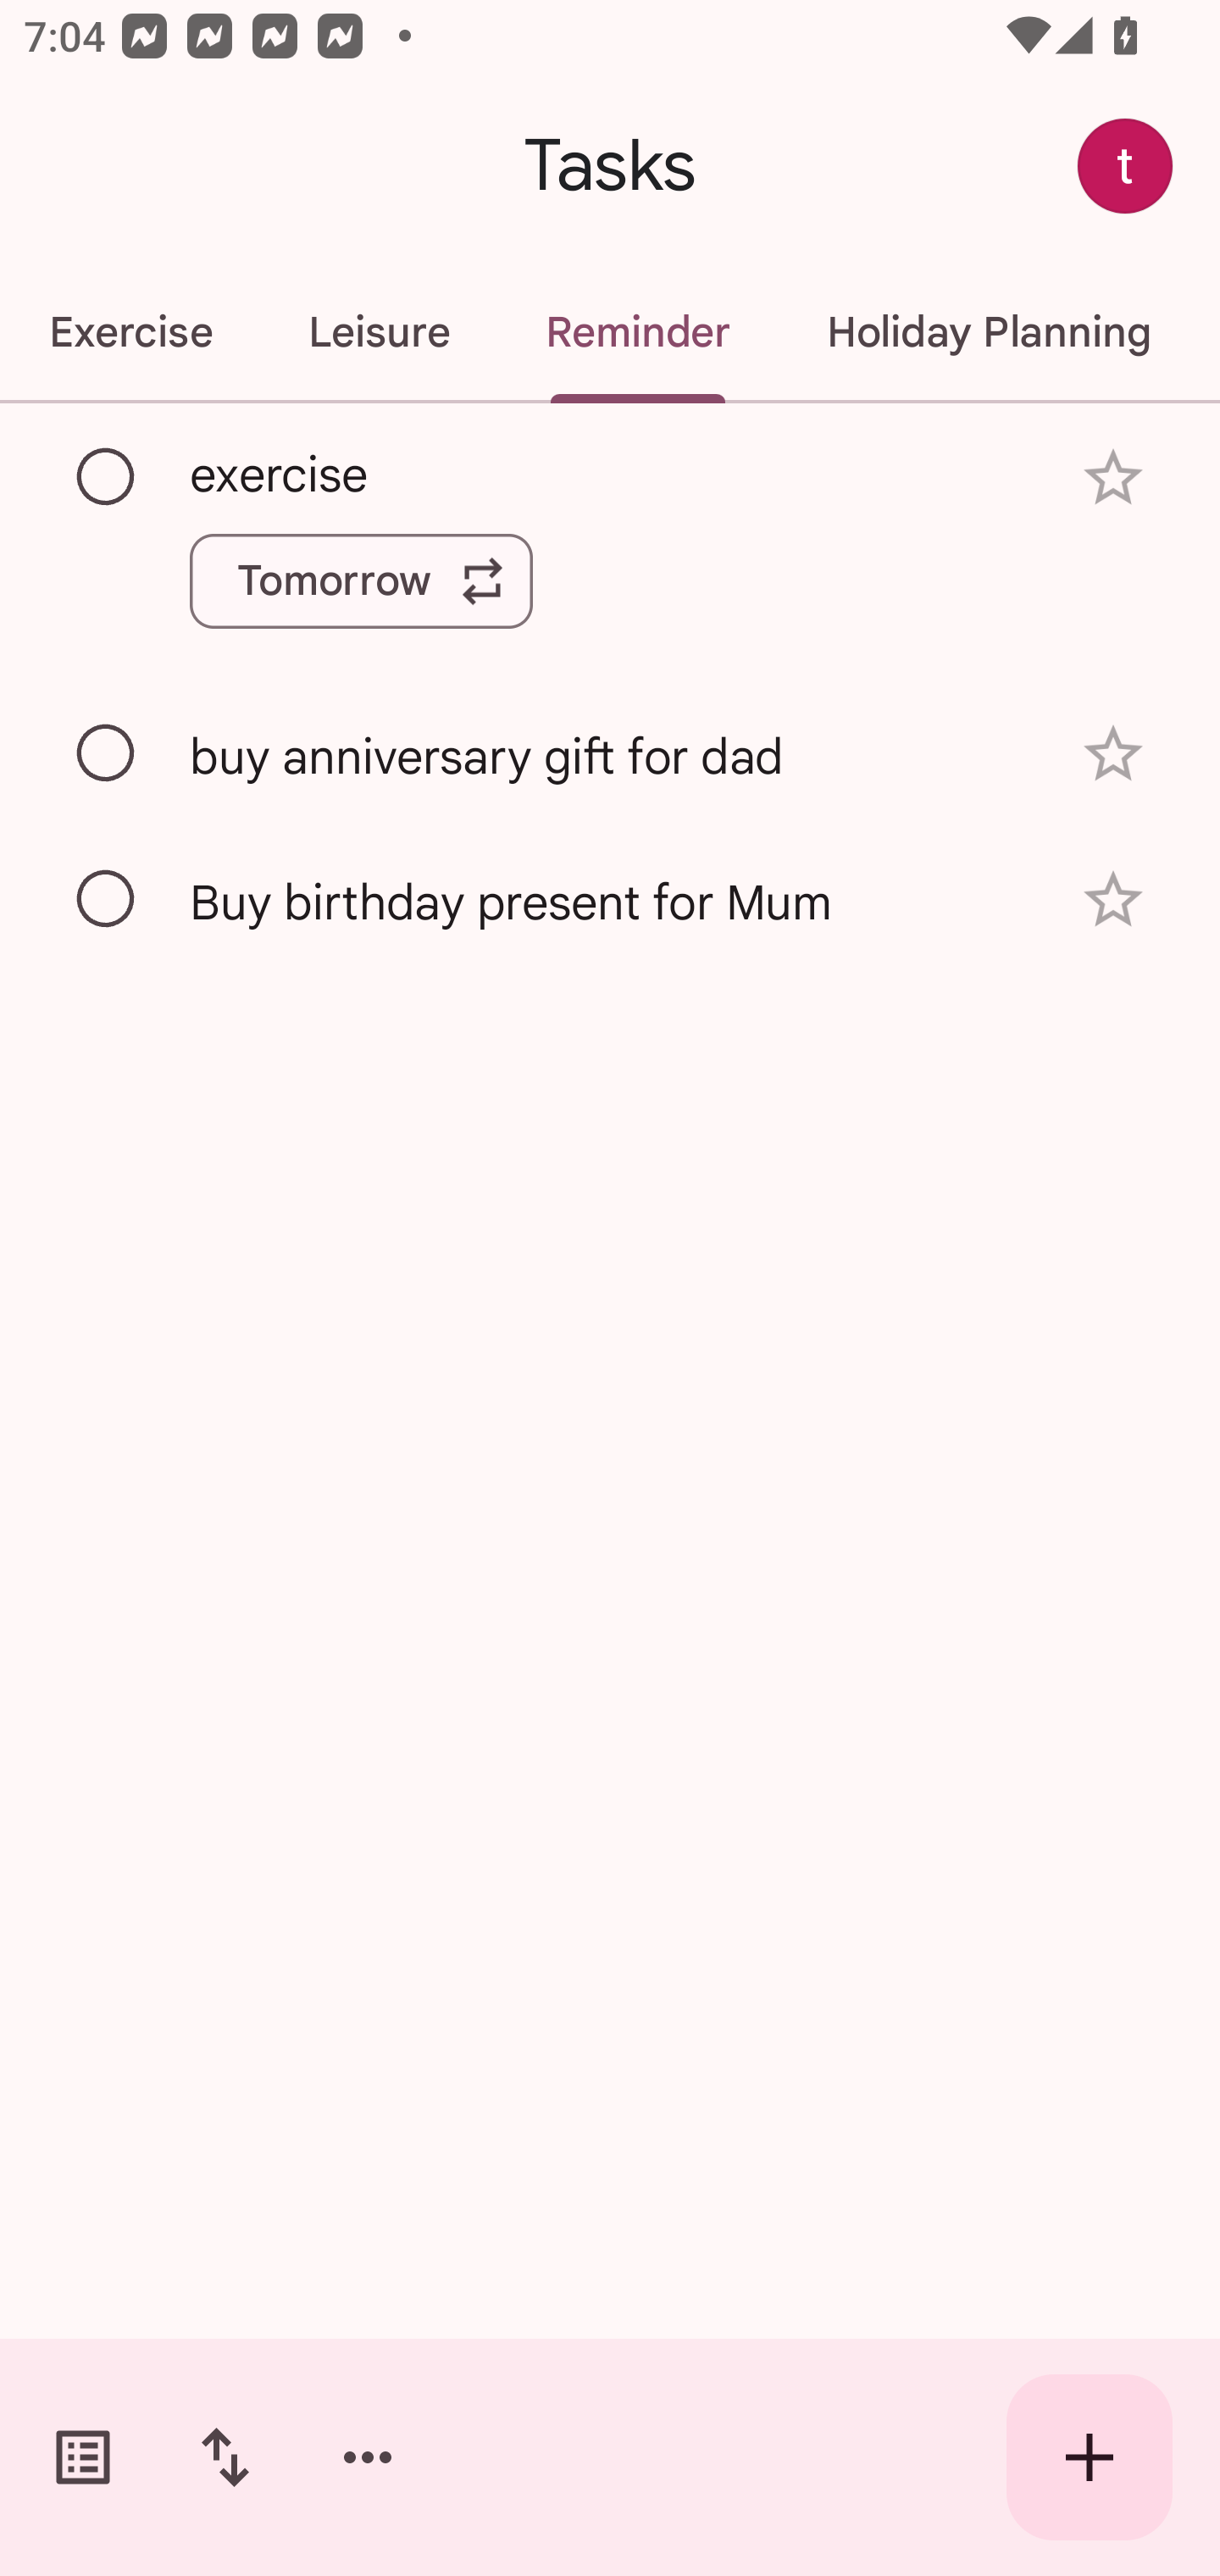 The height and width of the screenshot is (2576, 1220). Describe the element at coordinates (1090, 2457) in the screenshot. I see `Create new task` at that location.